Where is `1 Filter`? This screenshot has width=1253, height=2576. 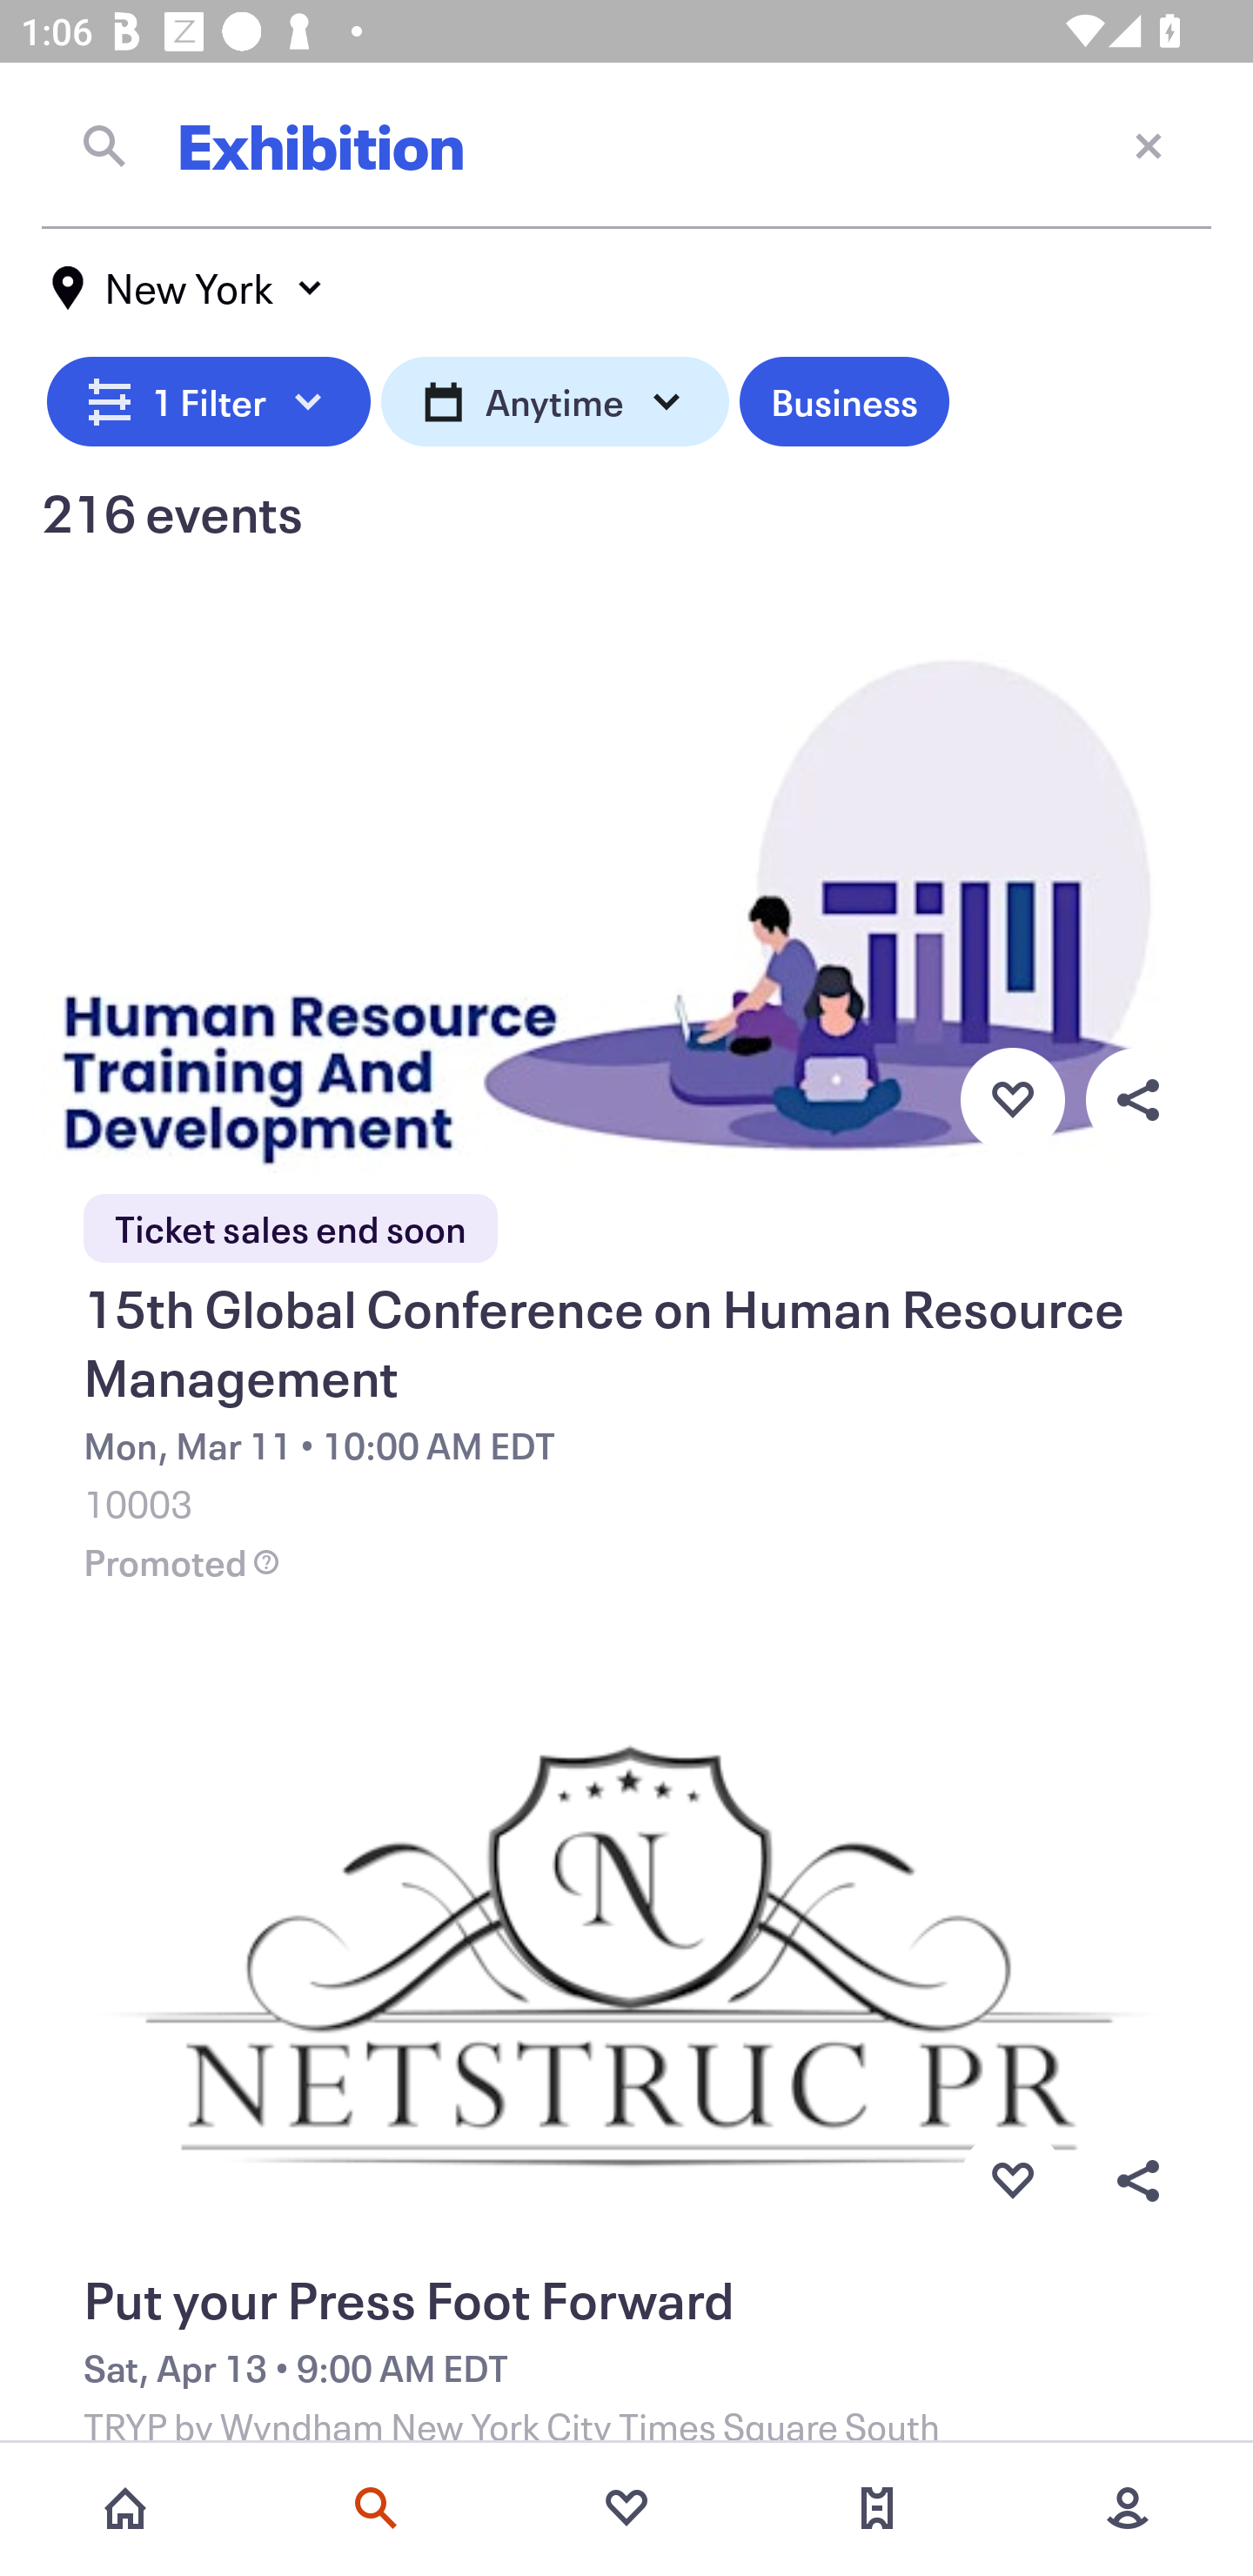
1 Filter is located at coordinates (209, 397).